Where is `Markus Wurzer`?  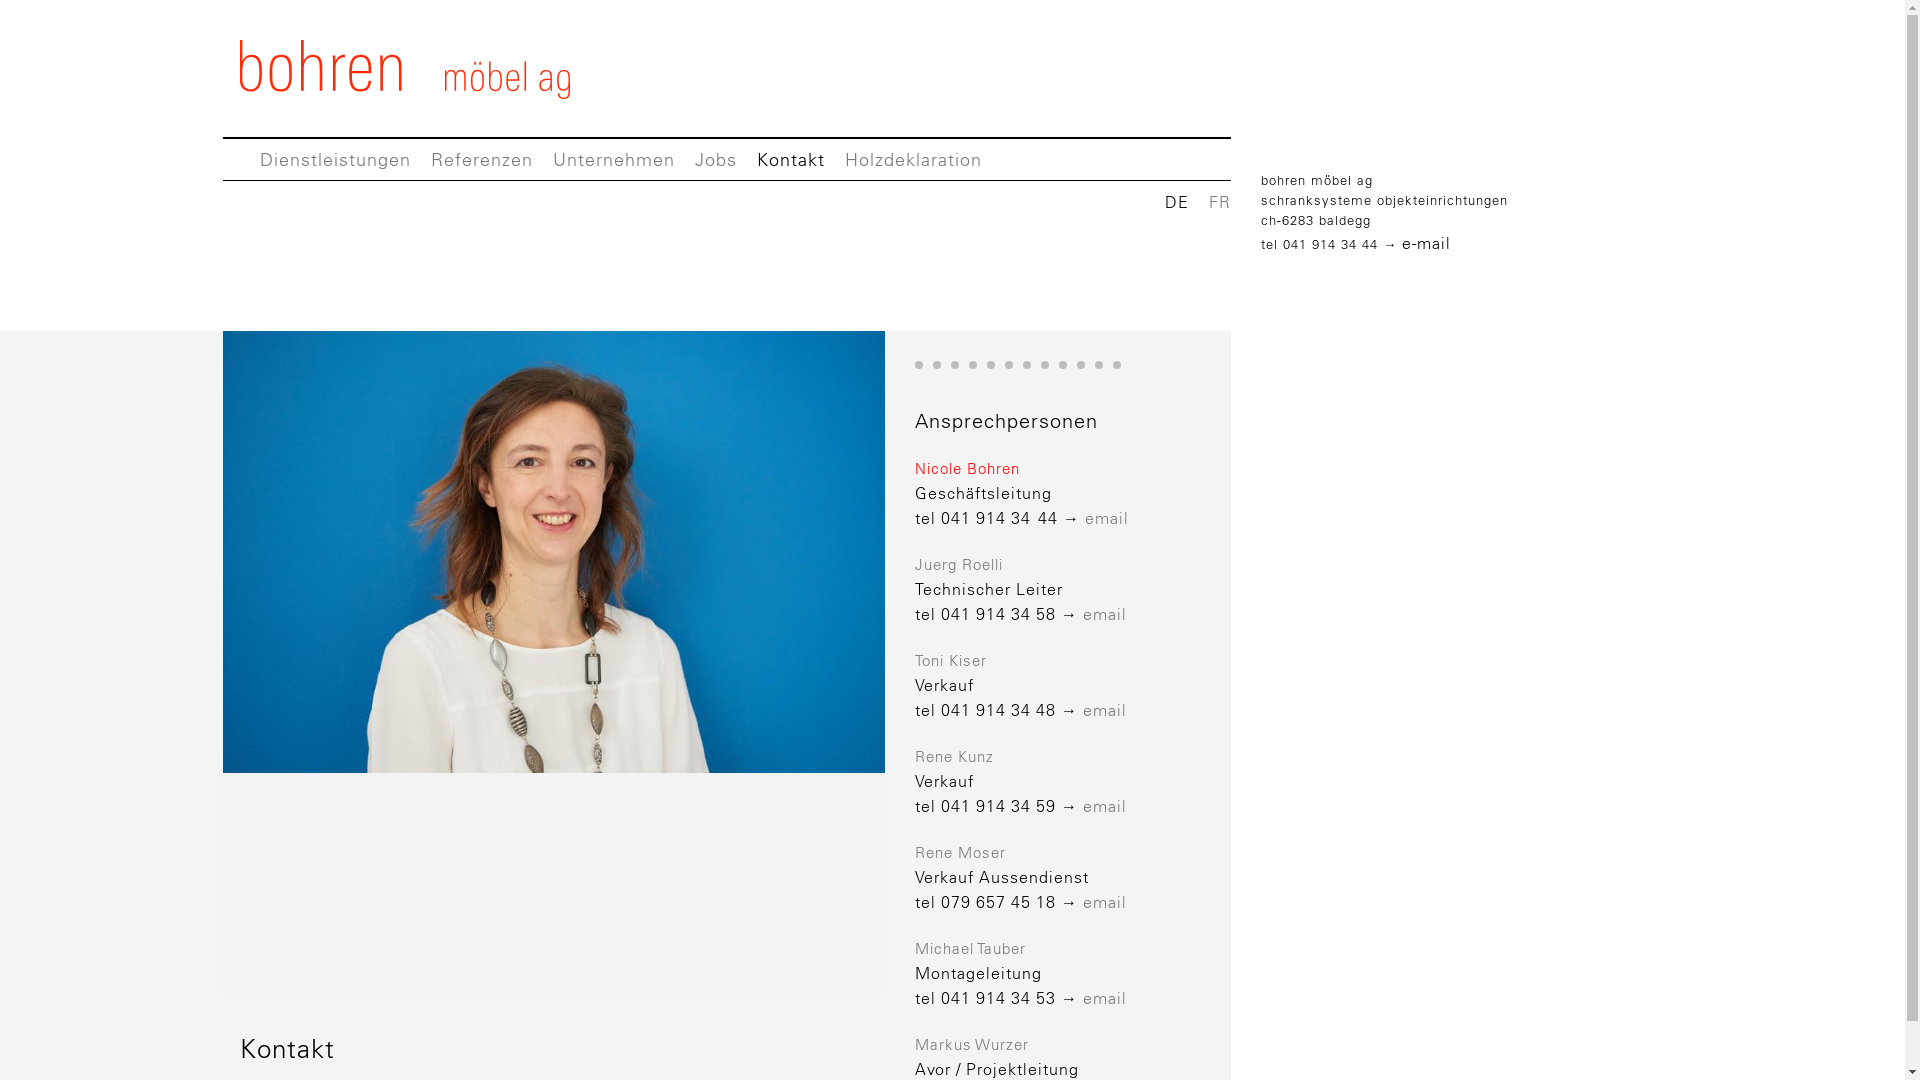
Markus Wurzer is located at coordinates (972, 1044).